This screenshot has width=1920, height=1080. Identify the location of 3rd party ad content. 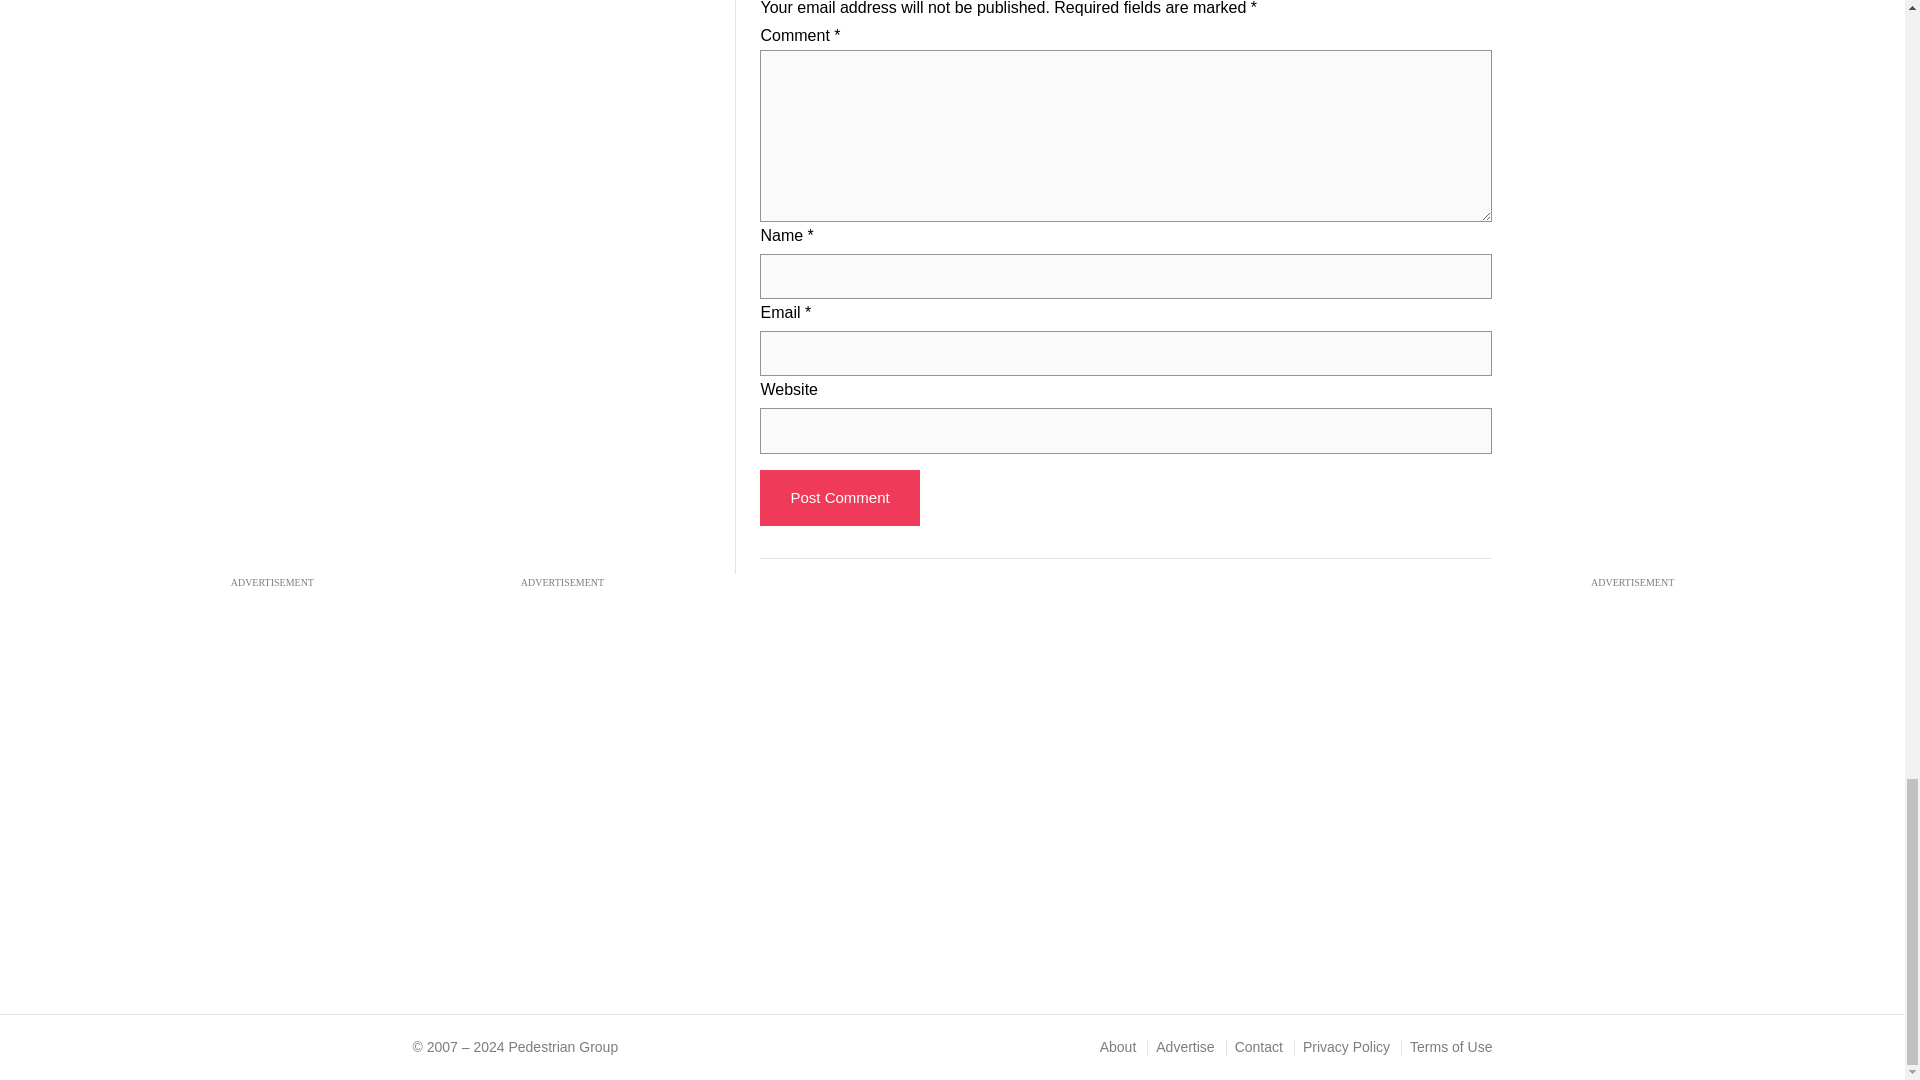
(562, 92).